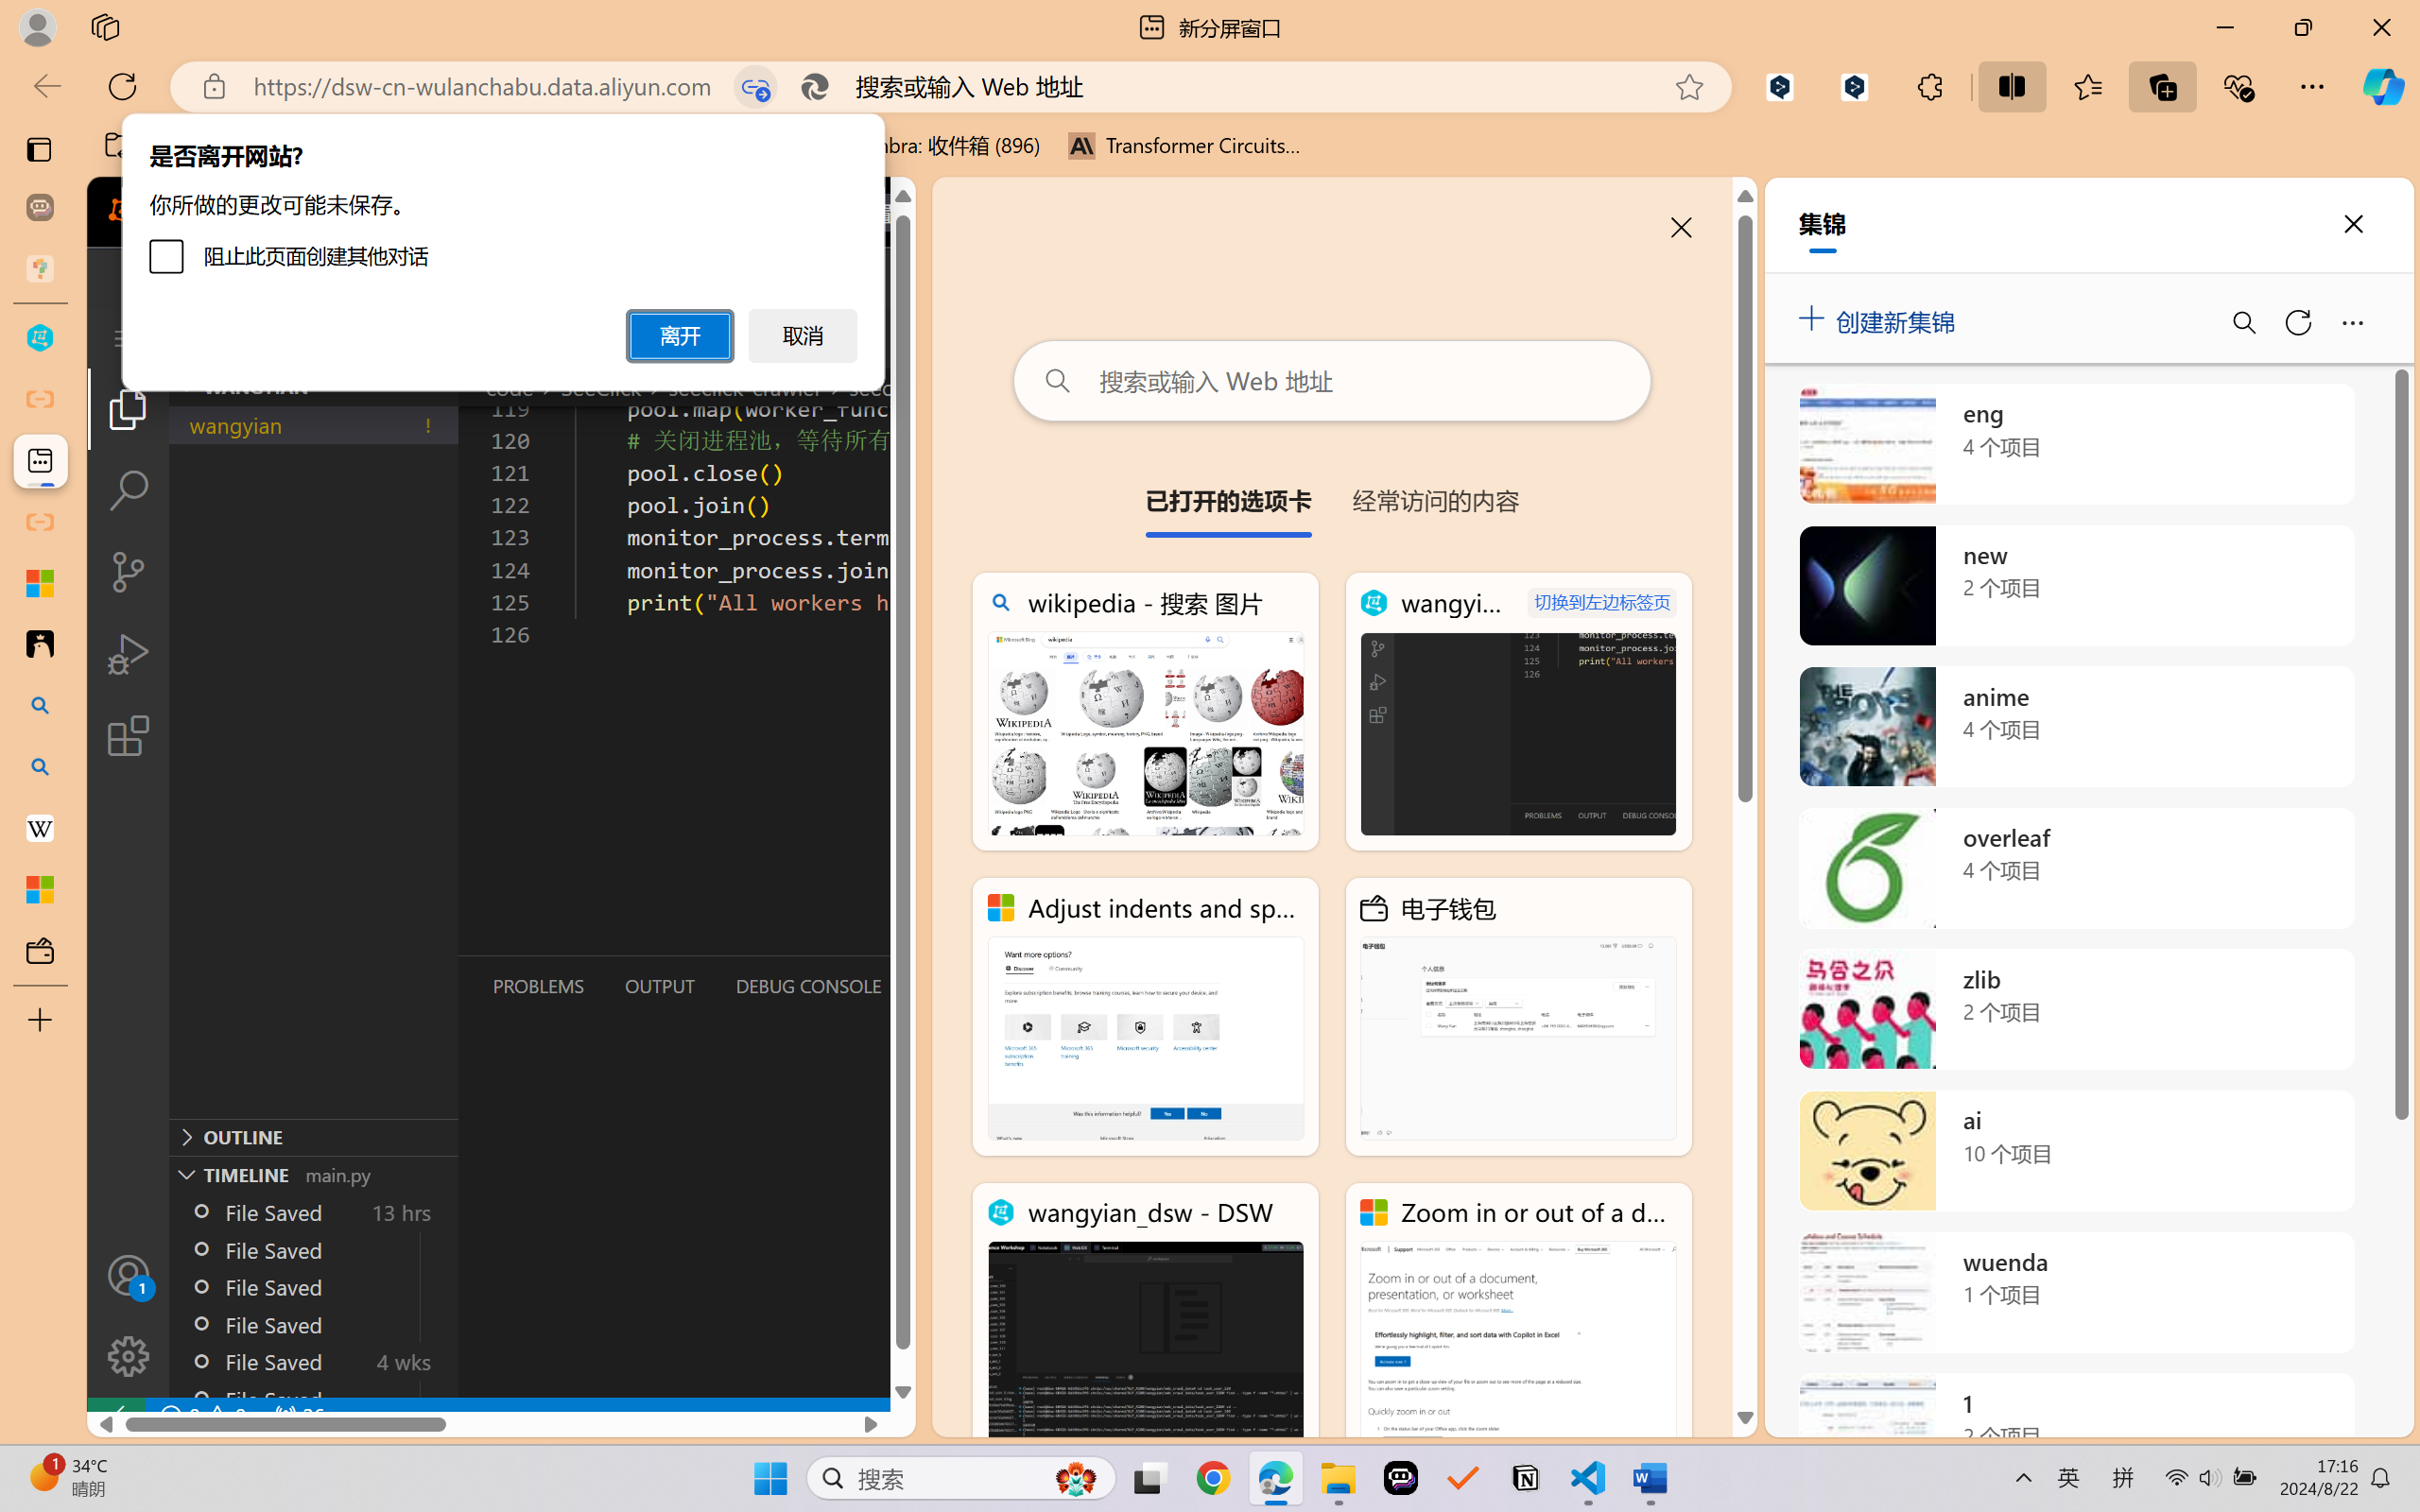 The width and height of the screenshot is (2420, 1512). I want to click on Shape Fill, so click(226, 109).